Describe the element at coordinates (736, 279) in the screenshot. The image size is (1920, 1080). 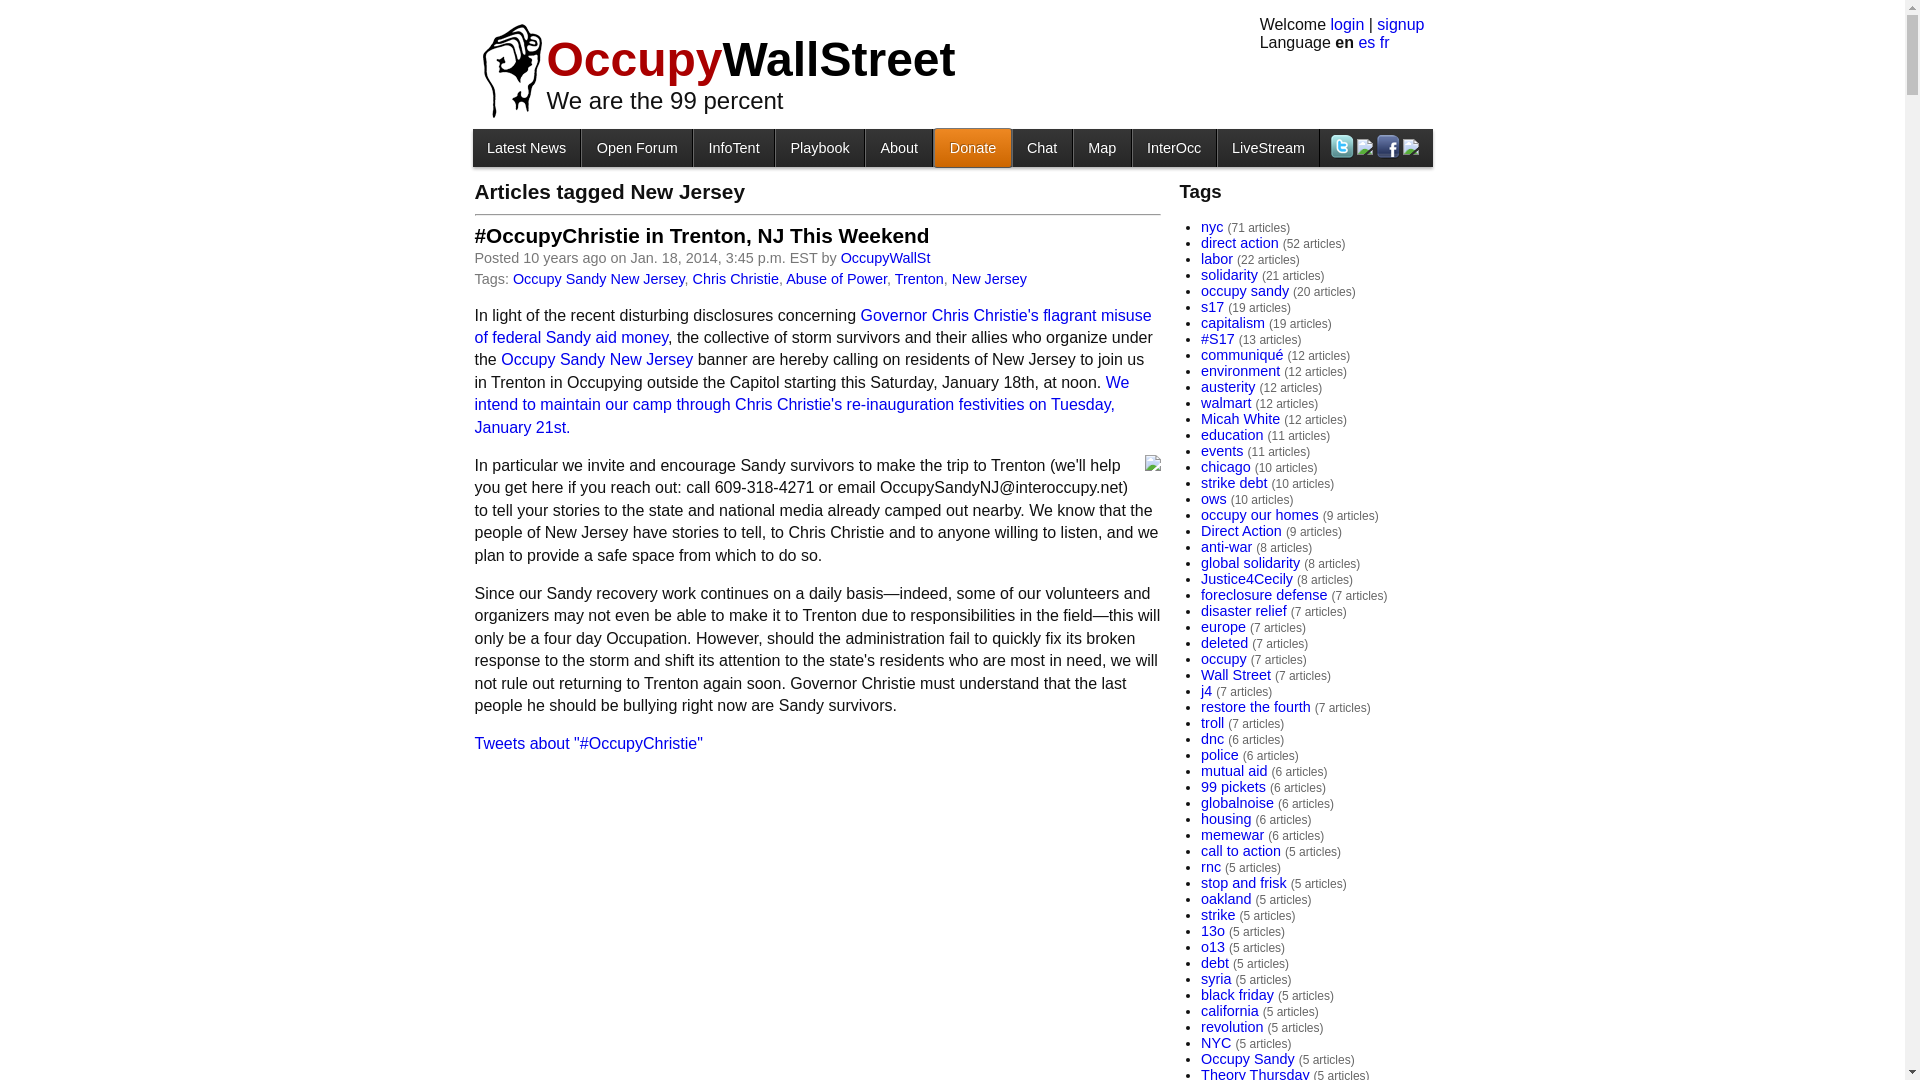
I see `Chris Christie` at that location.